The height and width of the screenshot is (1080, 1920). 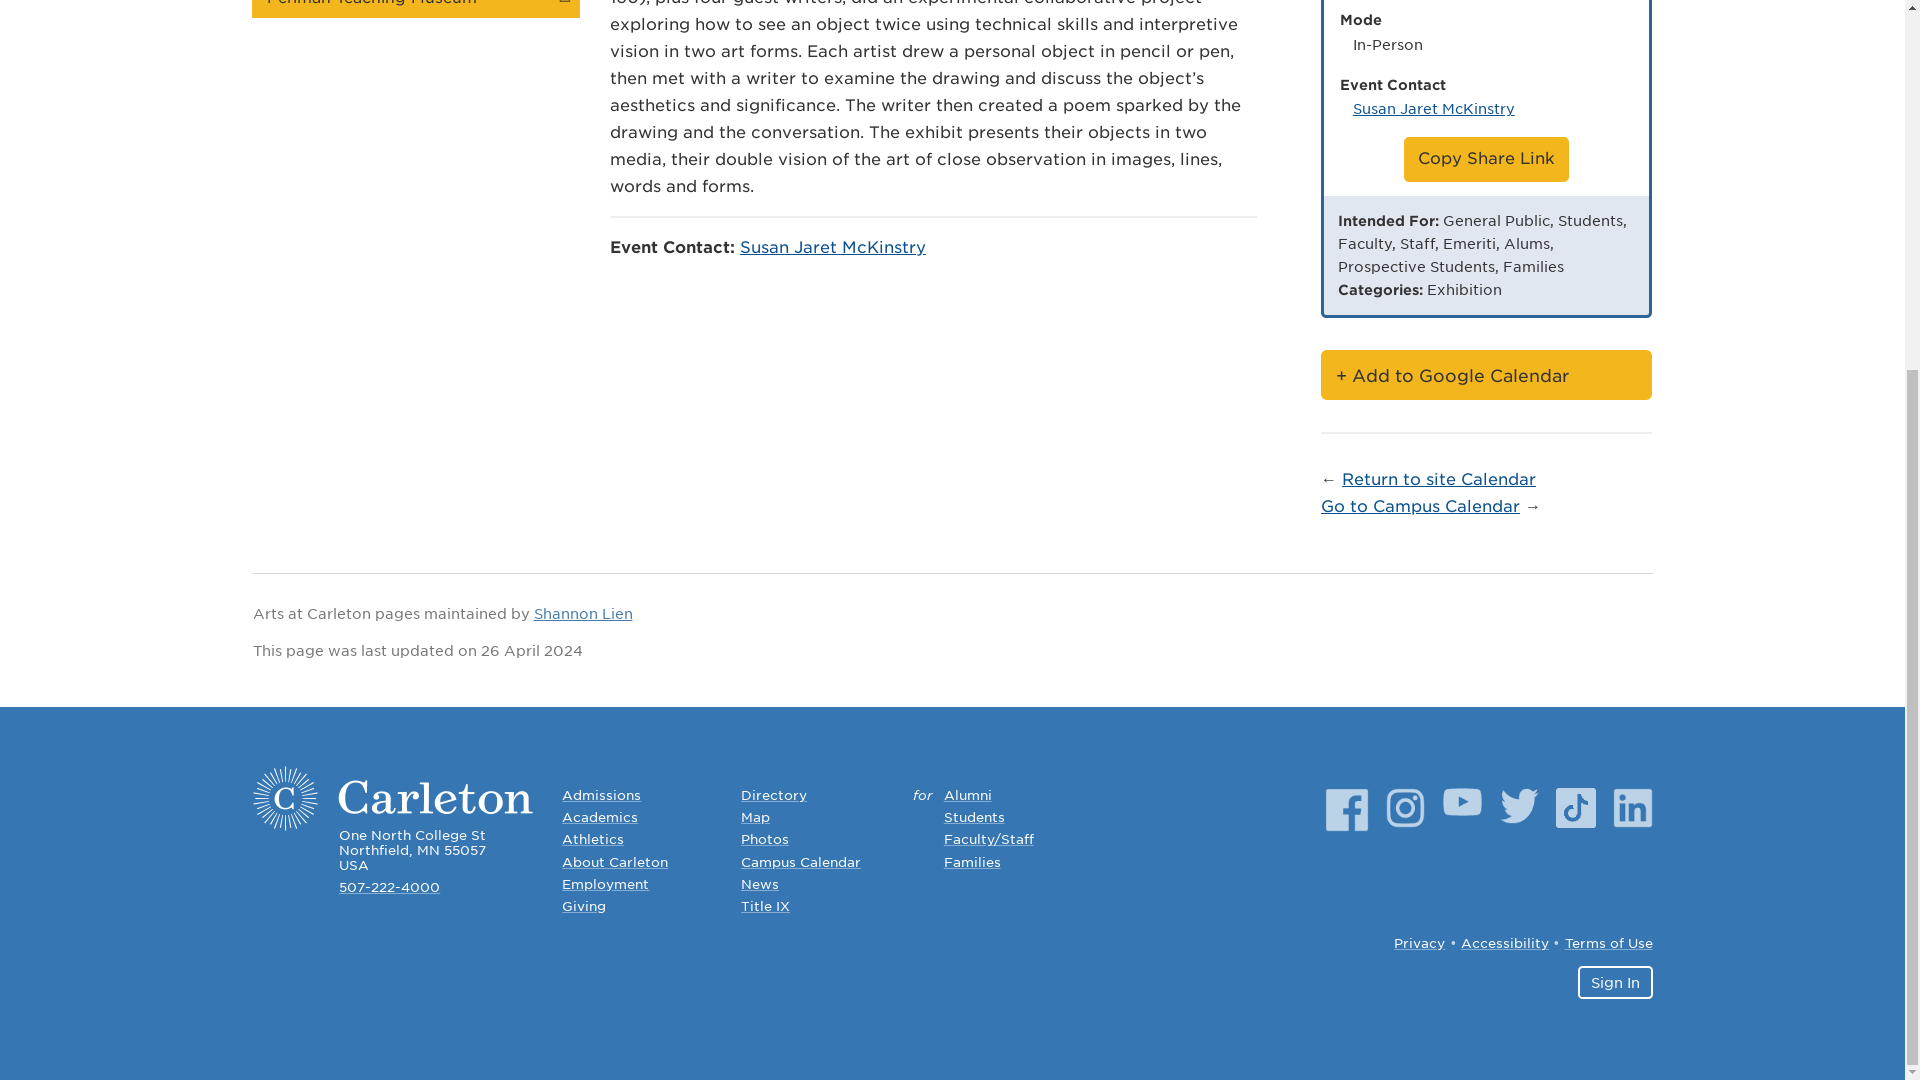 I want to click on Copy Share Link, so click(x=1486, y=160).